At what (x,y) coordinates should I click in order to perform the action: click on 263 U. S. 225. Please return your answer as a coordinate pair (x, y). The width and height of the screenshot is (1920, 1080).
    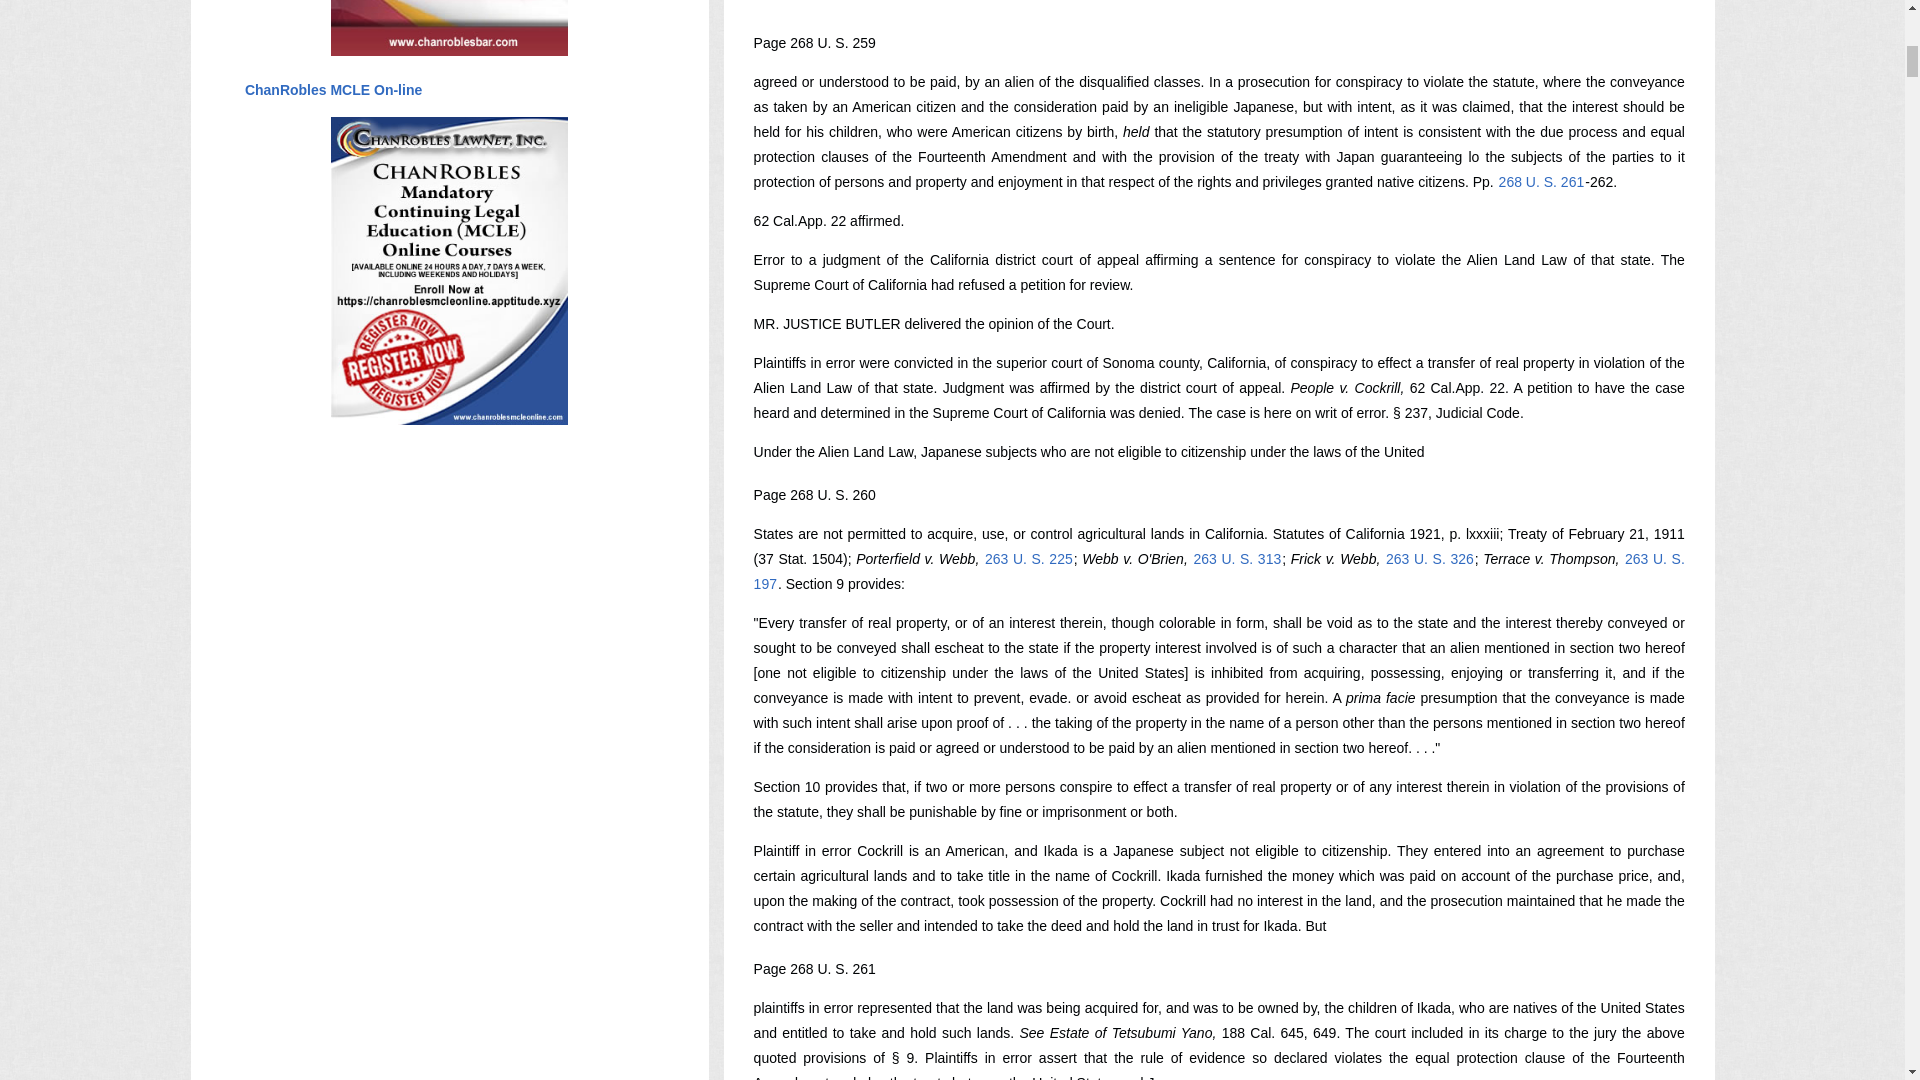
    Looking at the image, I should click on (1028, 558).